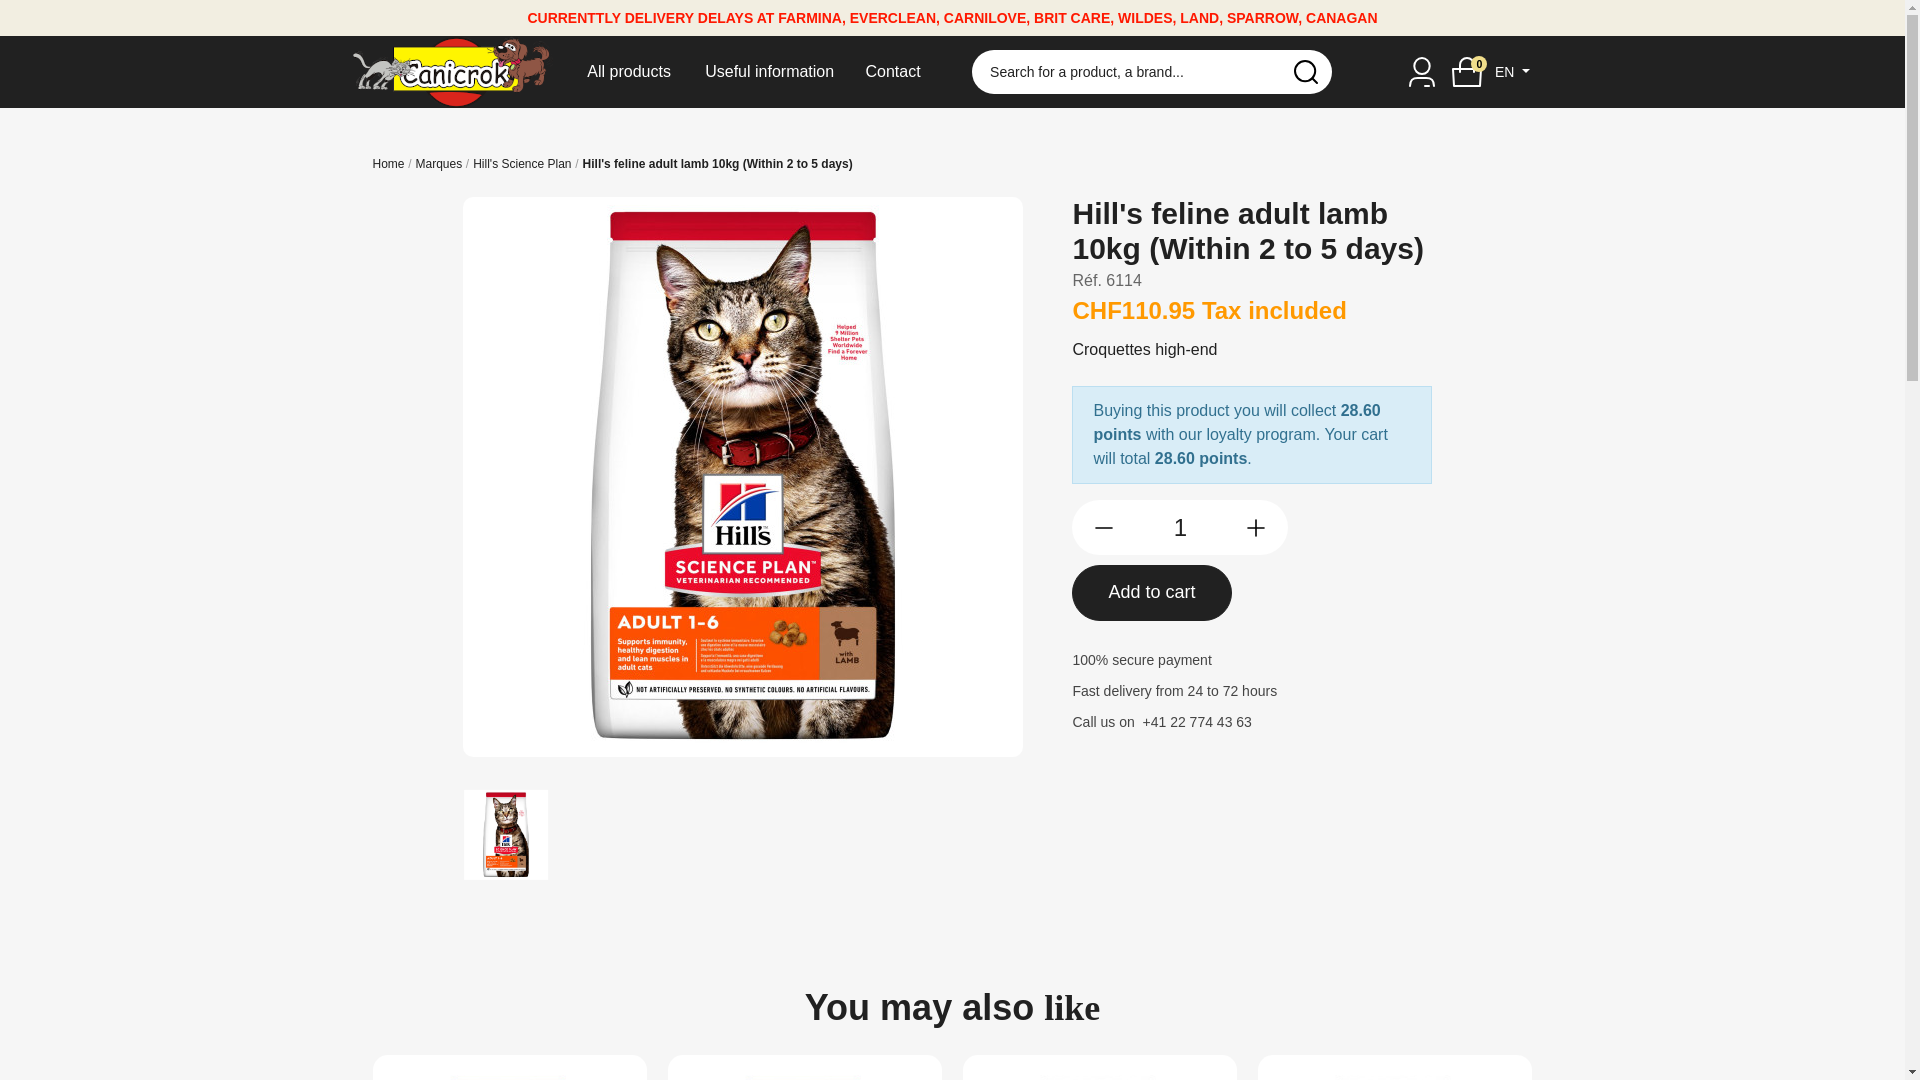 The image size is (1920, 1080). I want to click on Hill's feline adult lamb 10kg, so click(506, 835).